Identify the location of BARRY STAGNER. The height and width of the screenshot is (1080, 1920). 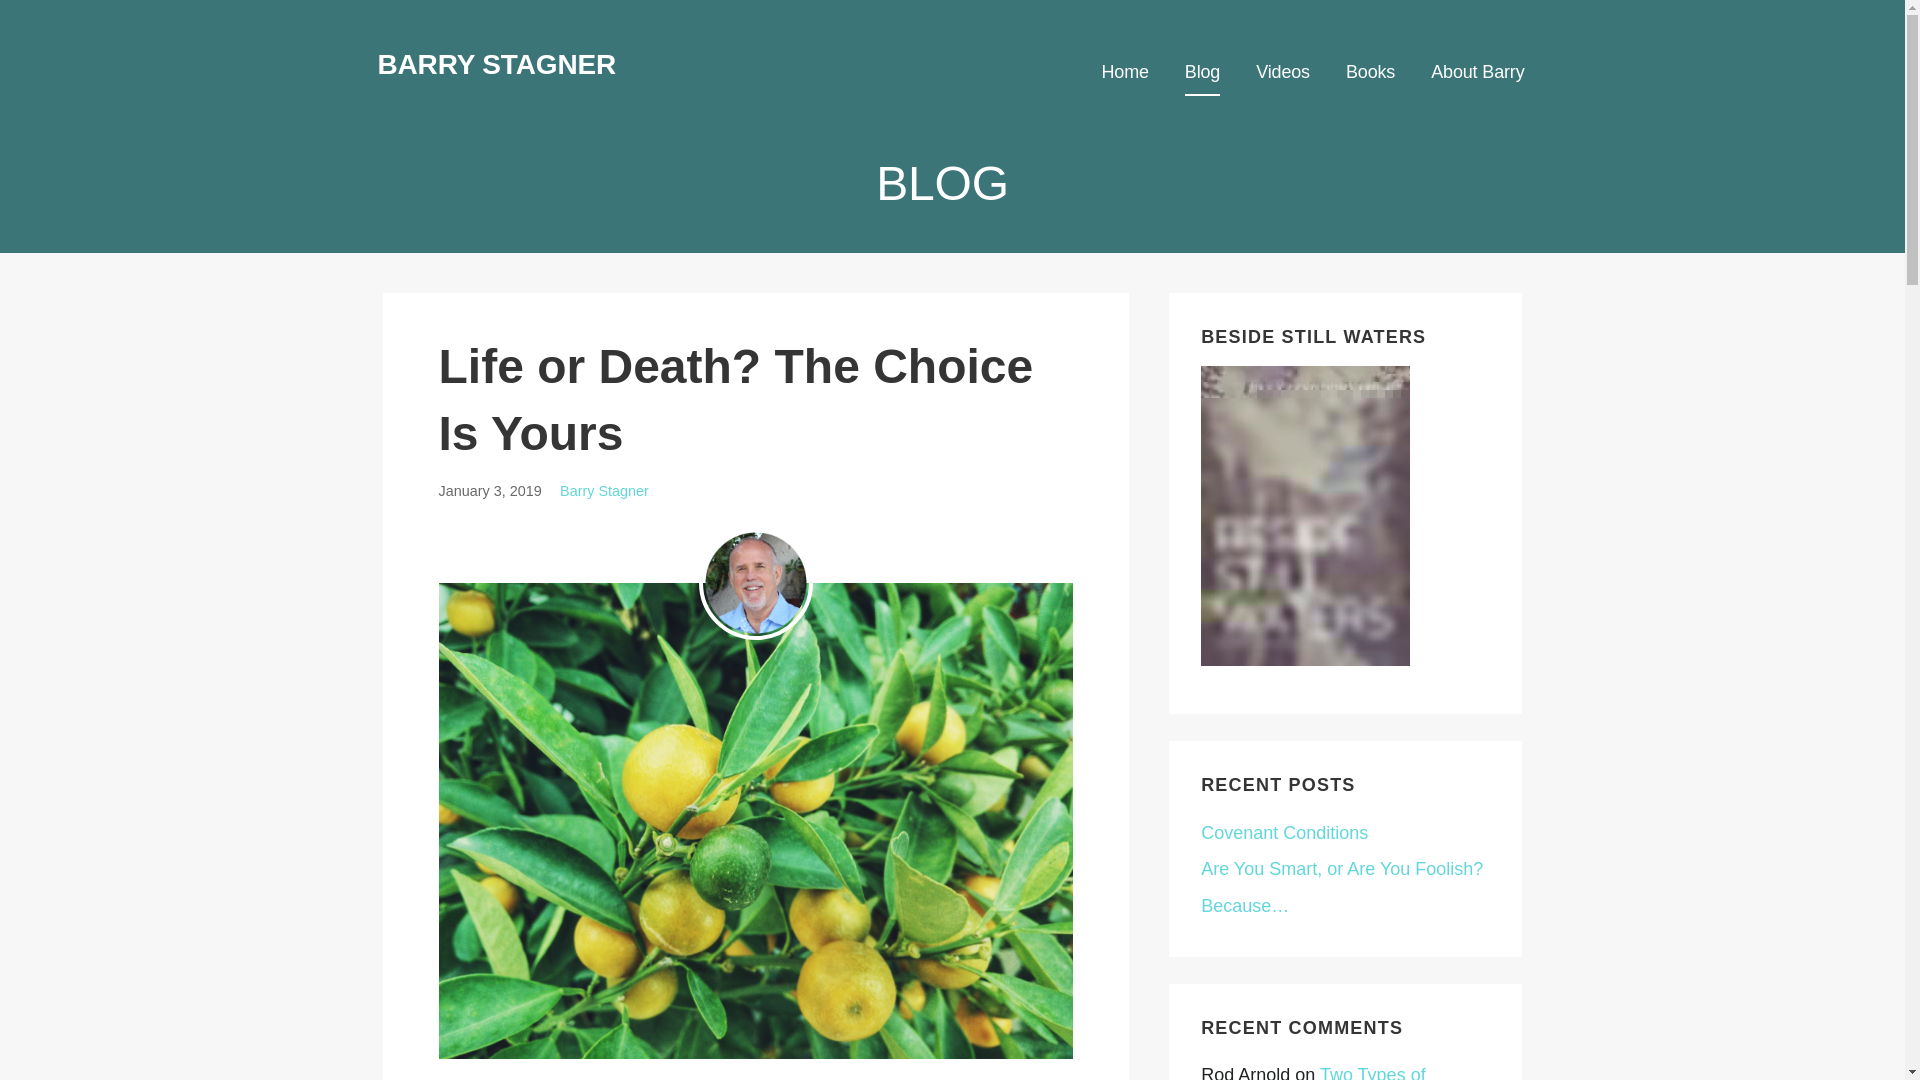
(497, 64).